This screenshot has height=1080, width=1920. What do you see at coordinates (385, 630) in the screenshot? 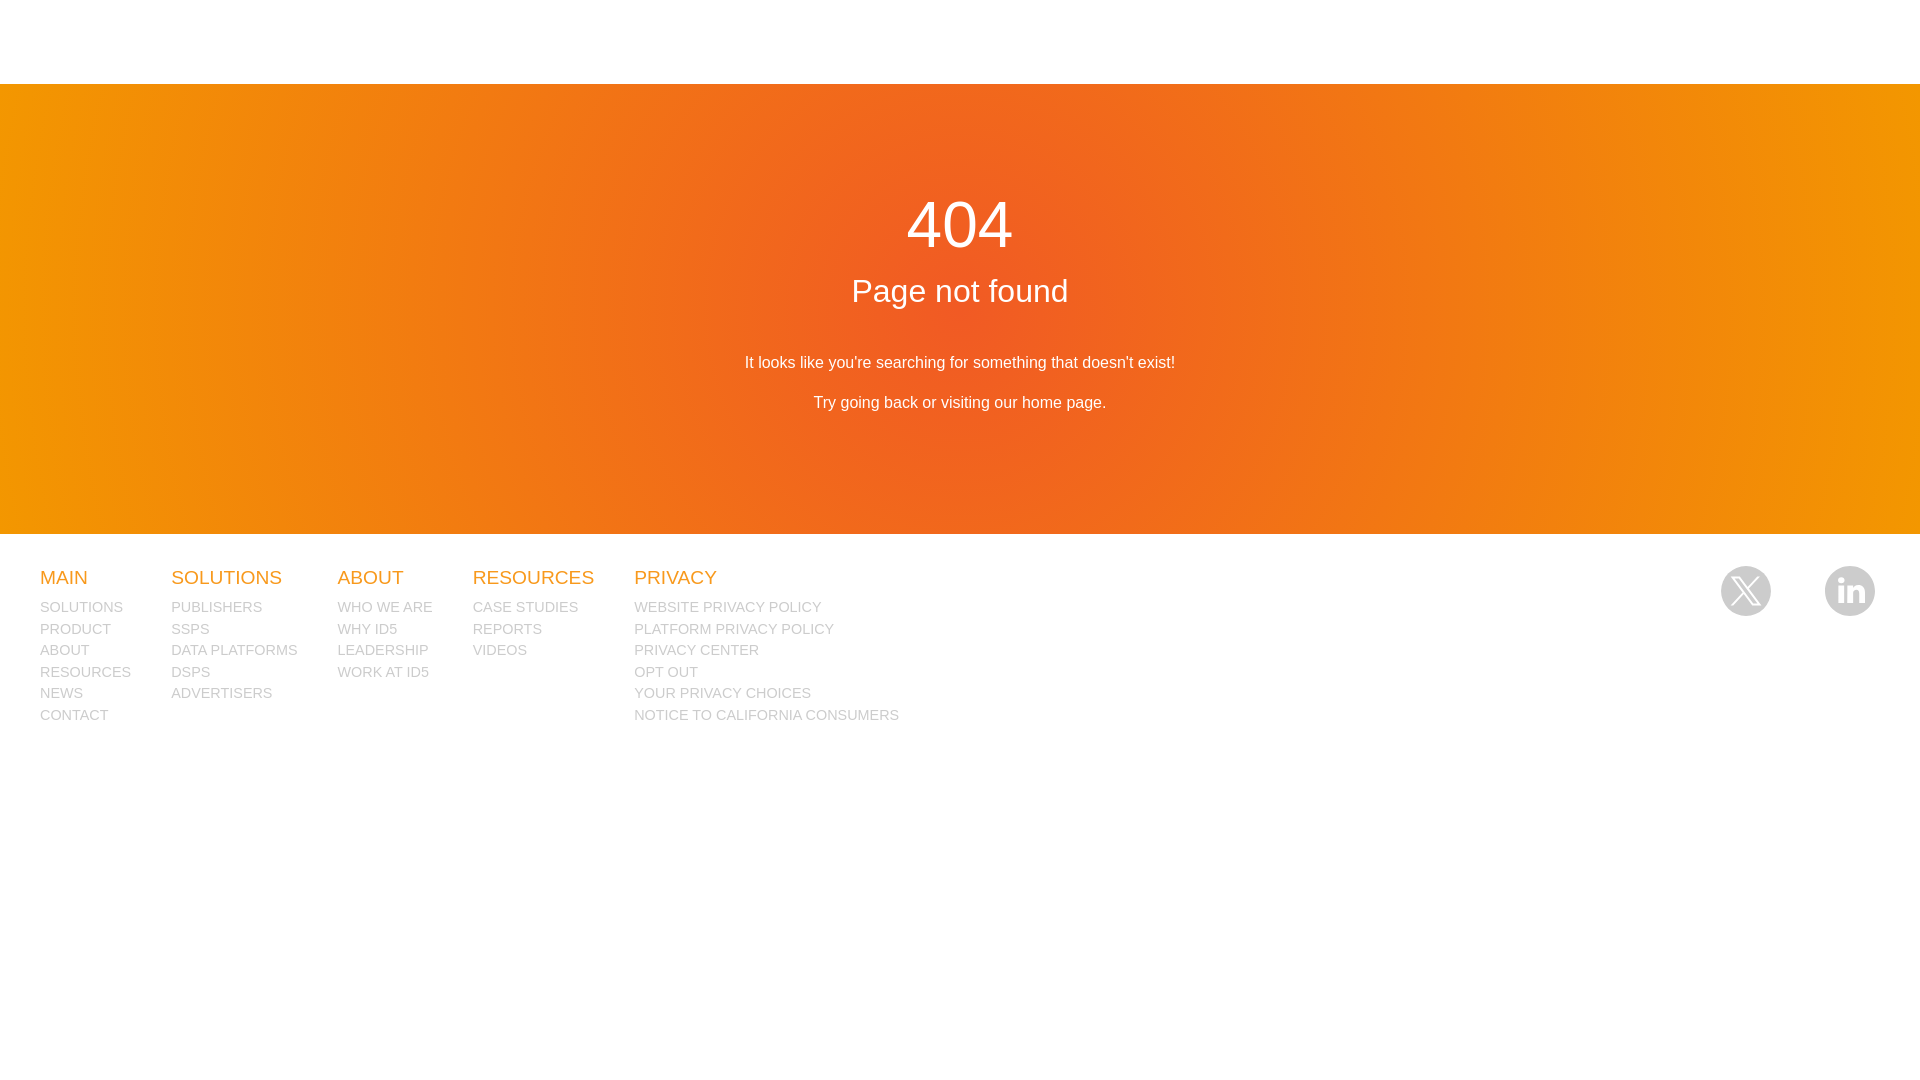
I see `WHY ID5` at bounding box center [385, 630].